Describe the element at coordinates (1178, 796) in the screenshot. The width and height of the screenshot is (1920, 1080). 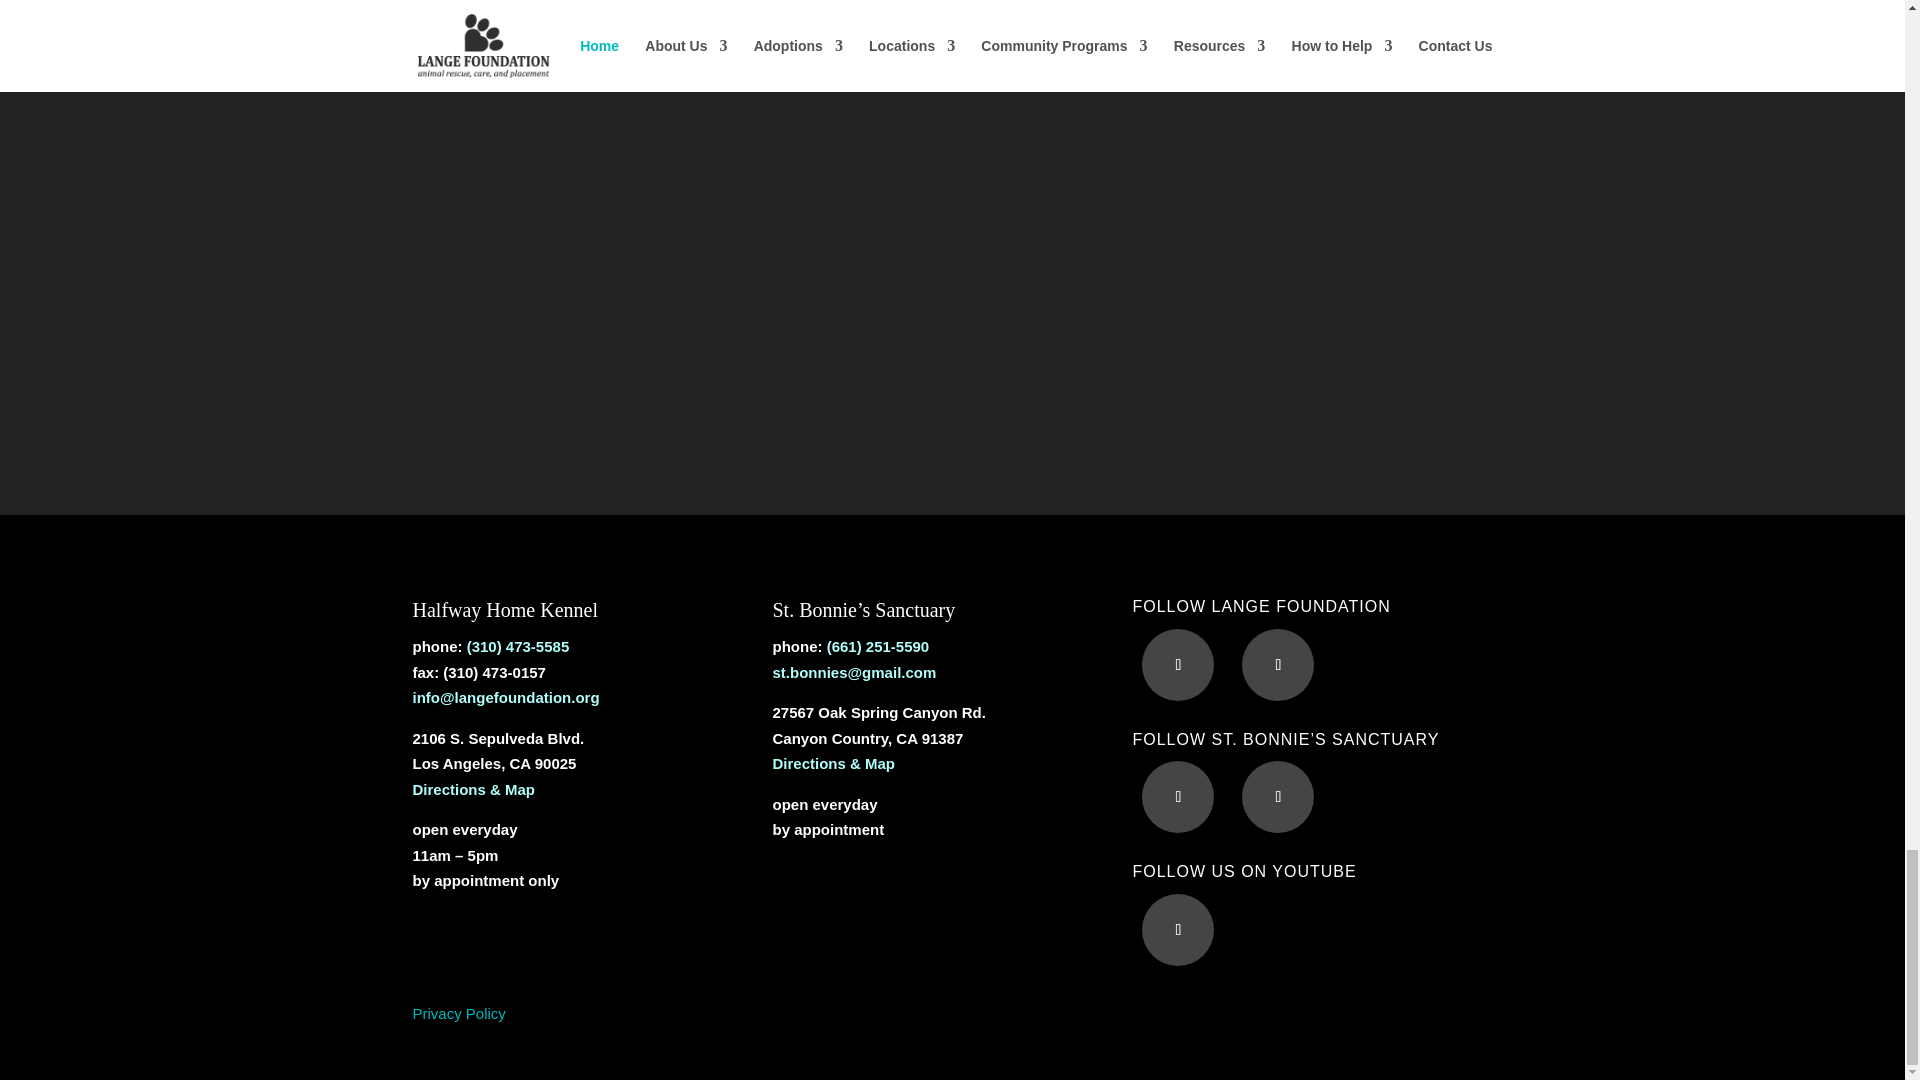
I see `Follow on Facebook` at that location.